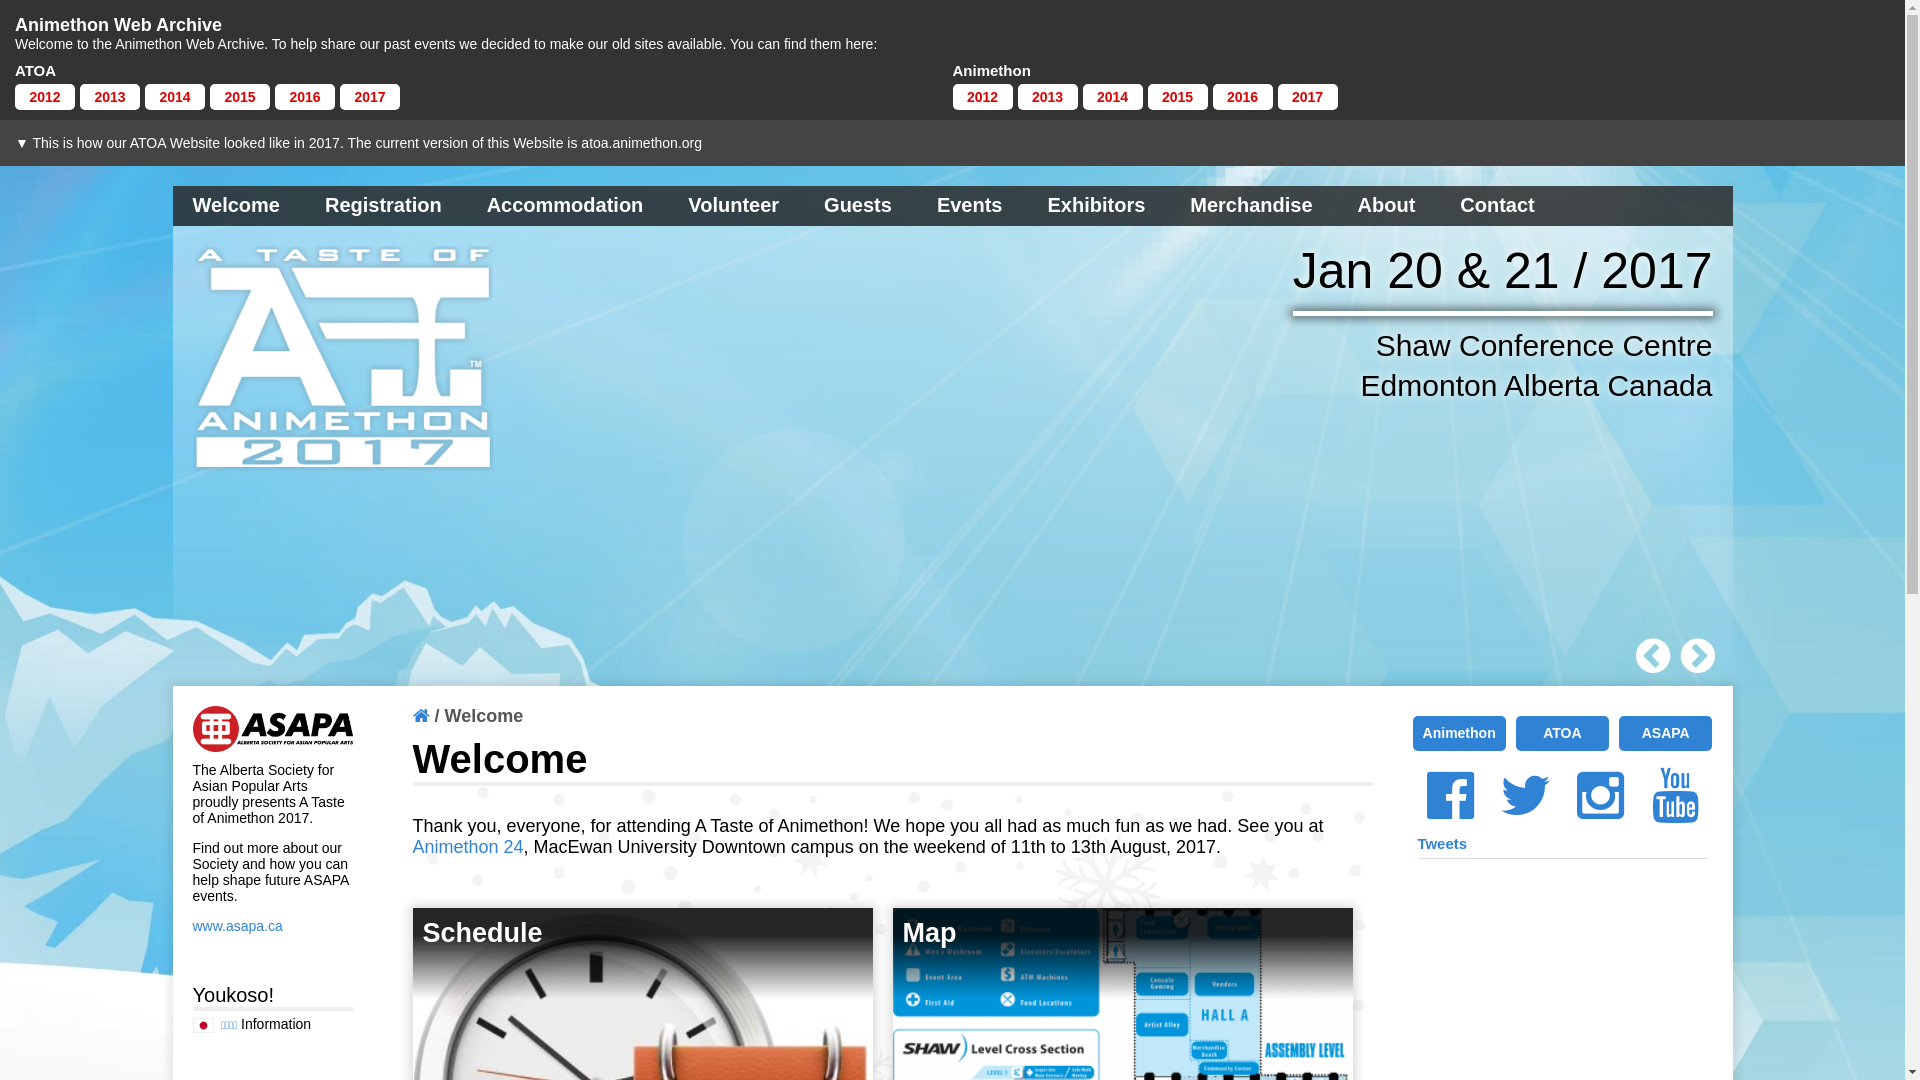 This screenshot has height=1080, width=1920. I want to click on Welcome, so click(236, 206).